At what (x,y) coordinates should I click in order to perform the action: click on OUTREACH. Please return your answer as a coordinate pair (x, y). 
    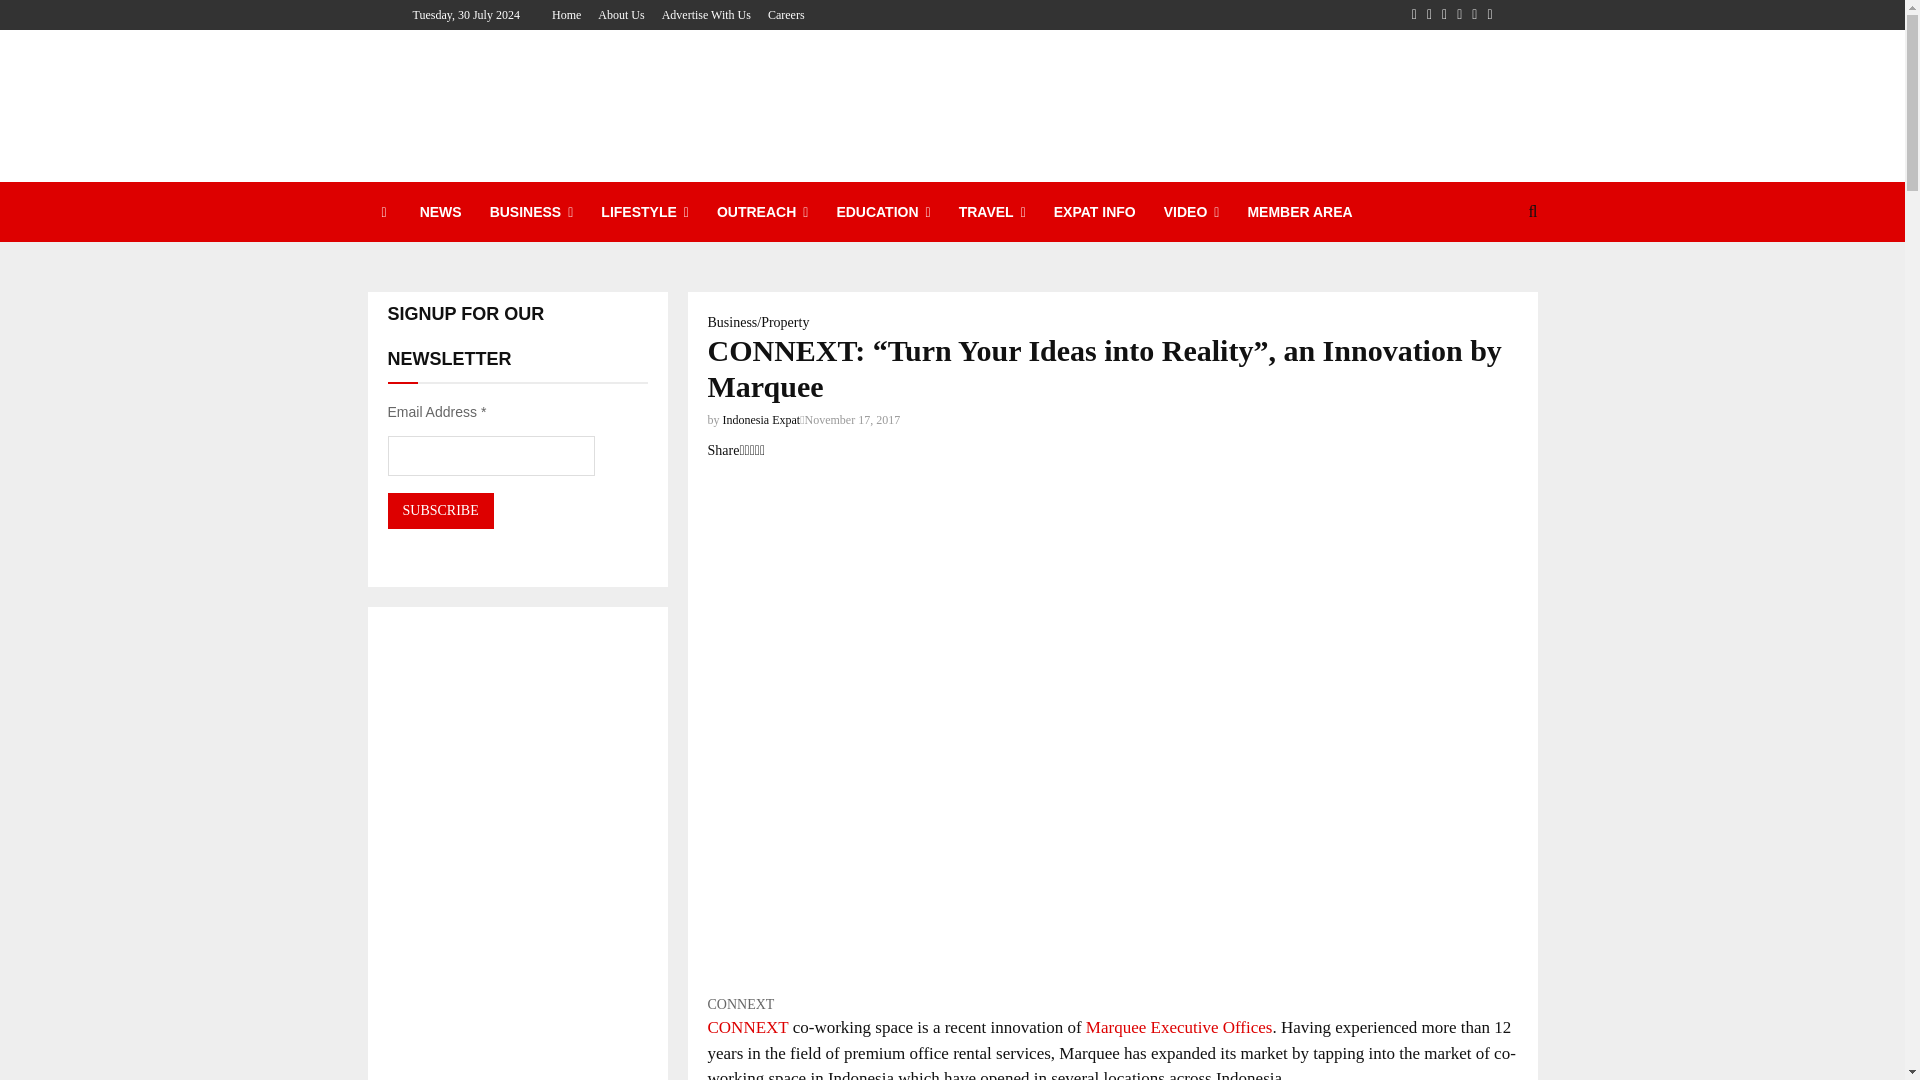
    Looking at the image, I should click on (762, 212).